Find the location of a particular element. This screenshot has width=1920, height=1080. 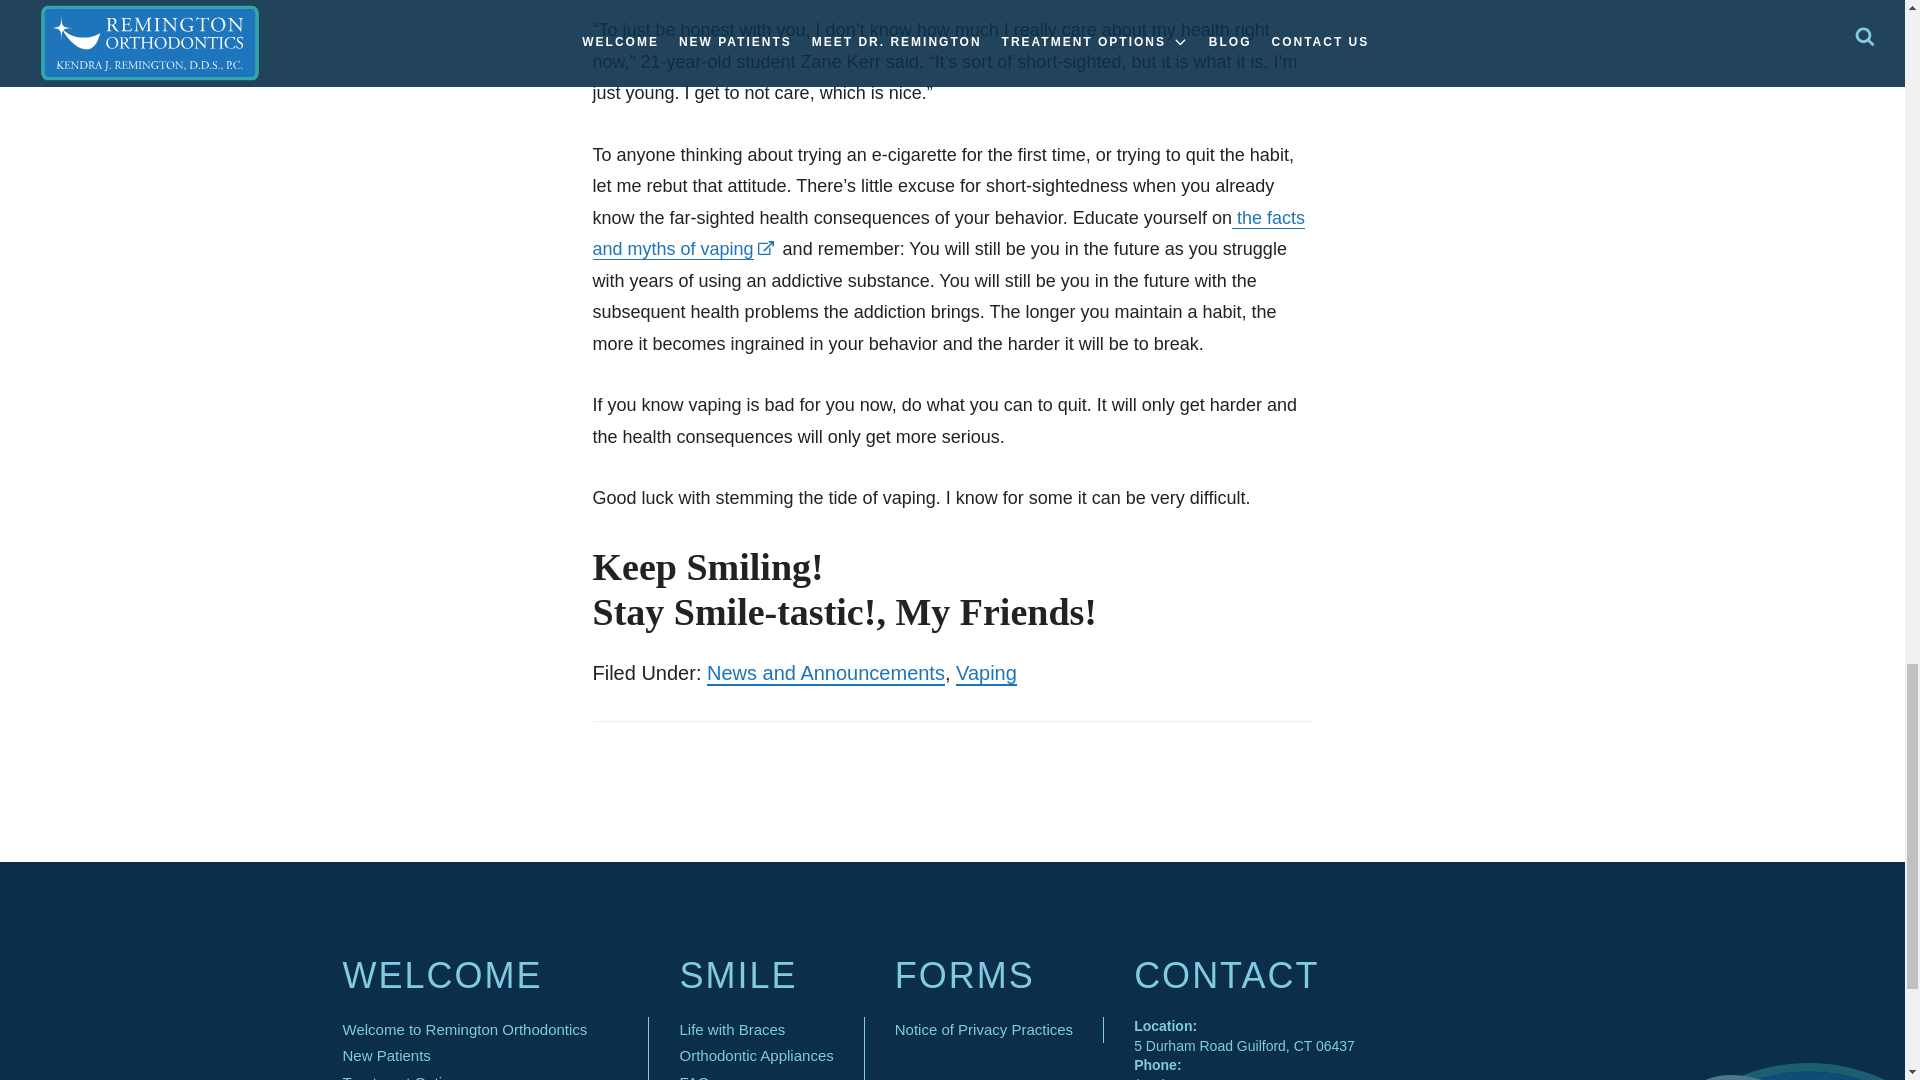

FAQs is located at coordinates (698, 1076).